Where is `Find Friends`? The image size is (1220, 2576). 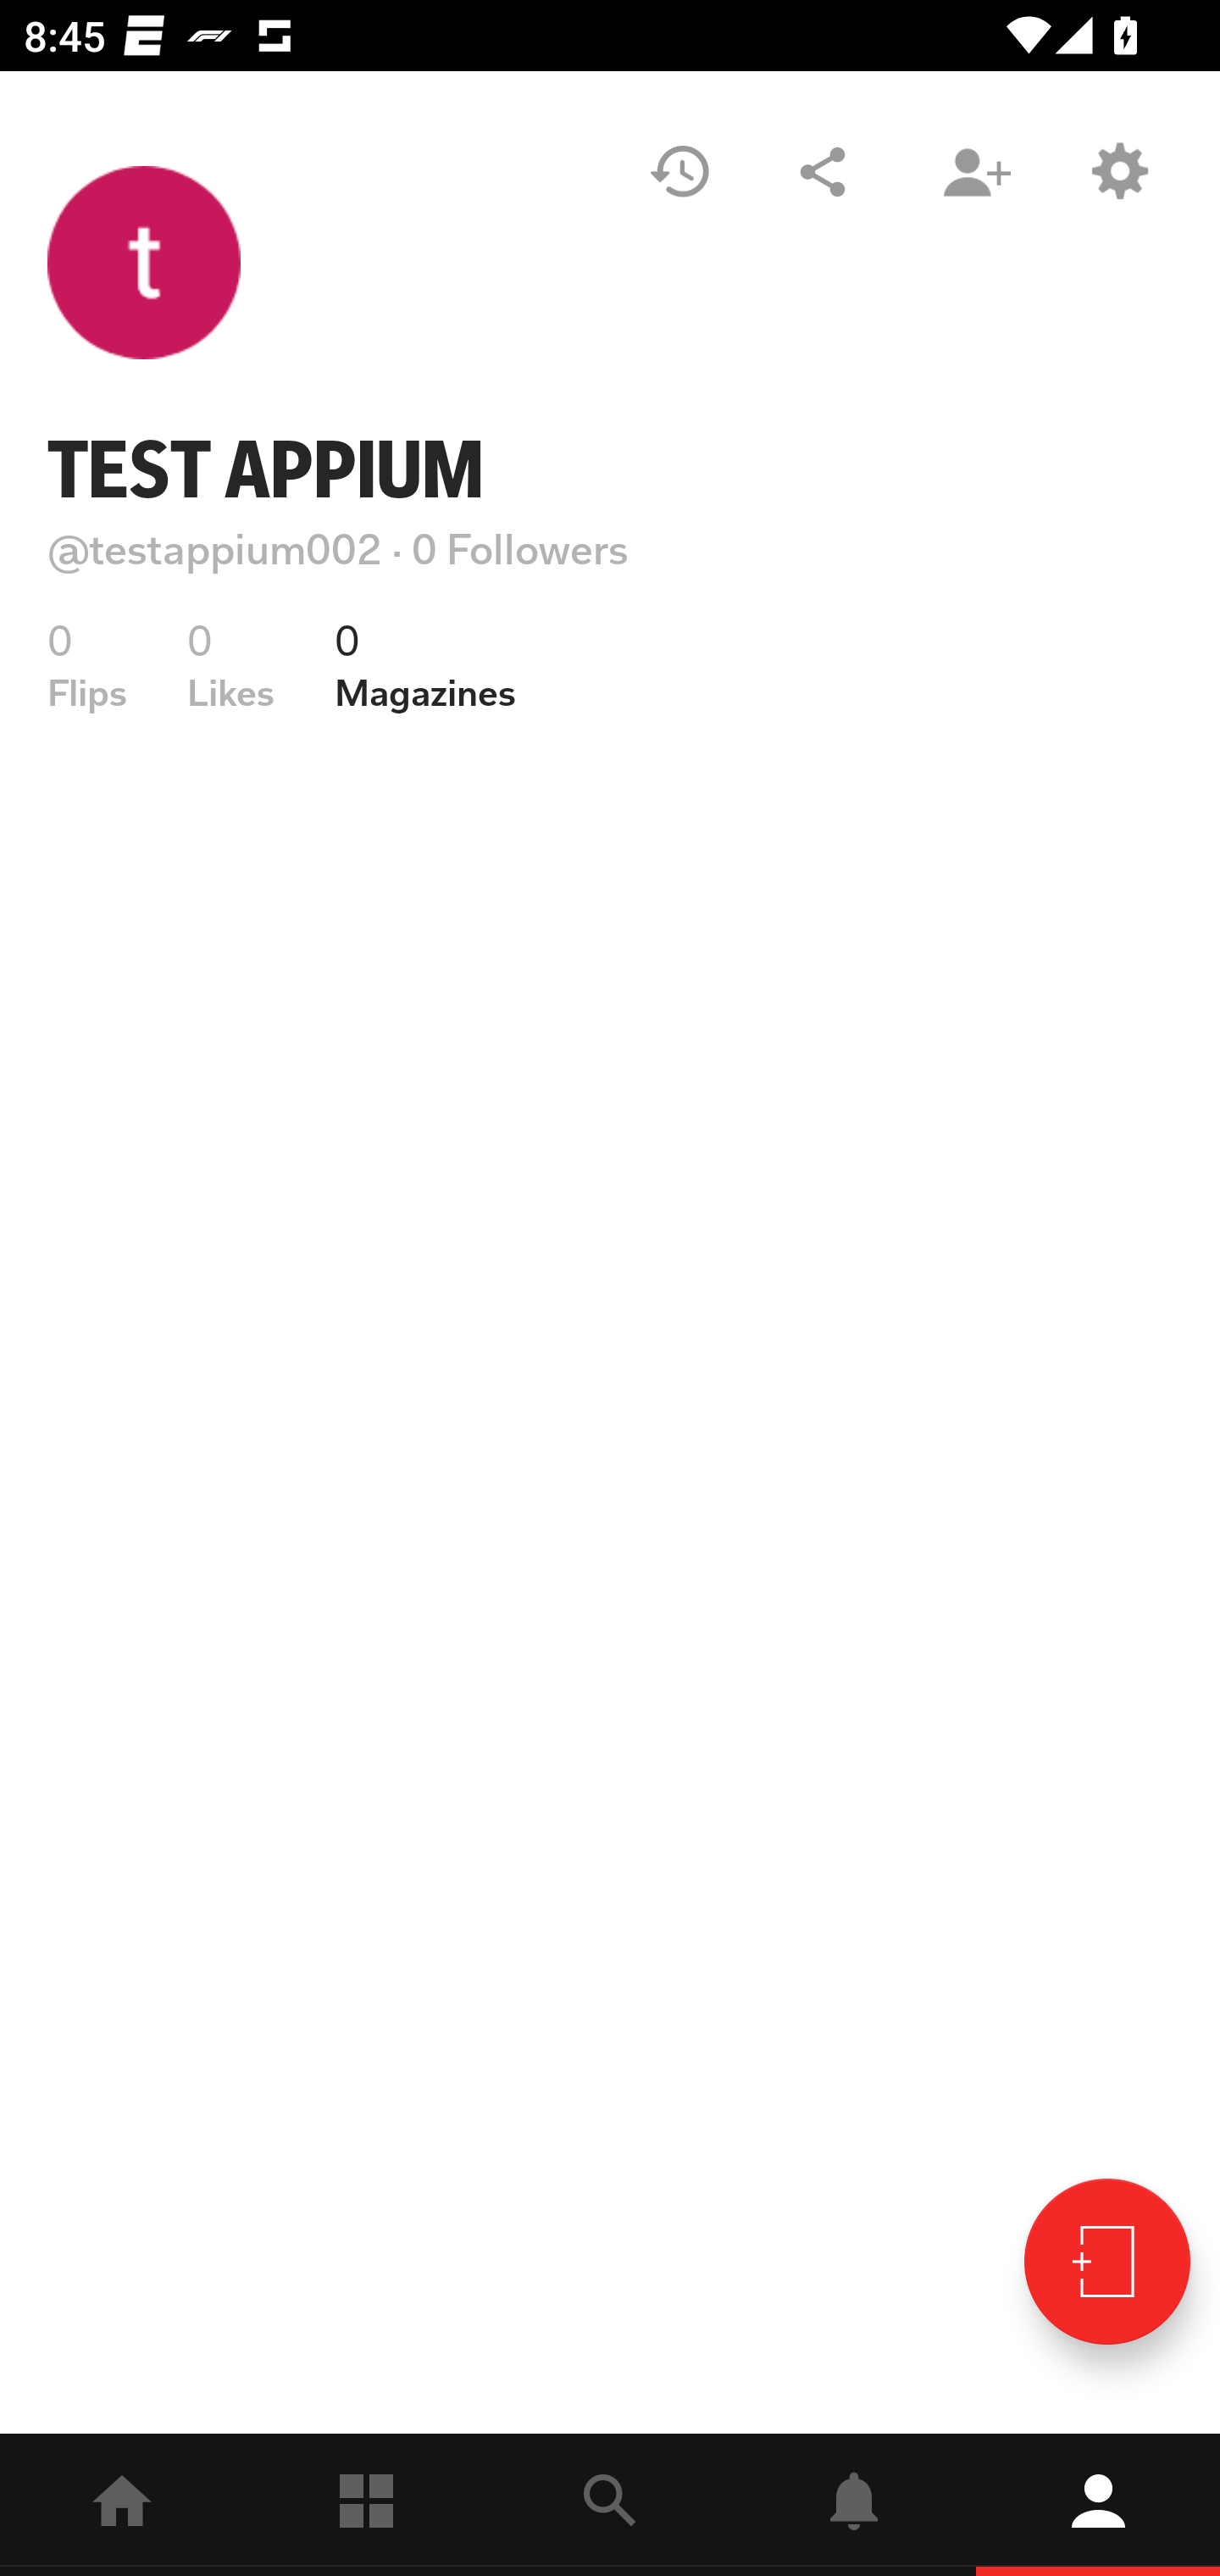 Find Friends is located at coordinates (976, 171).